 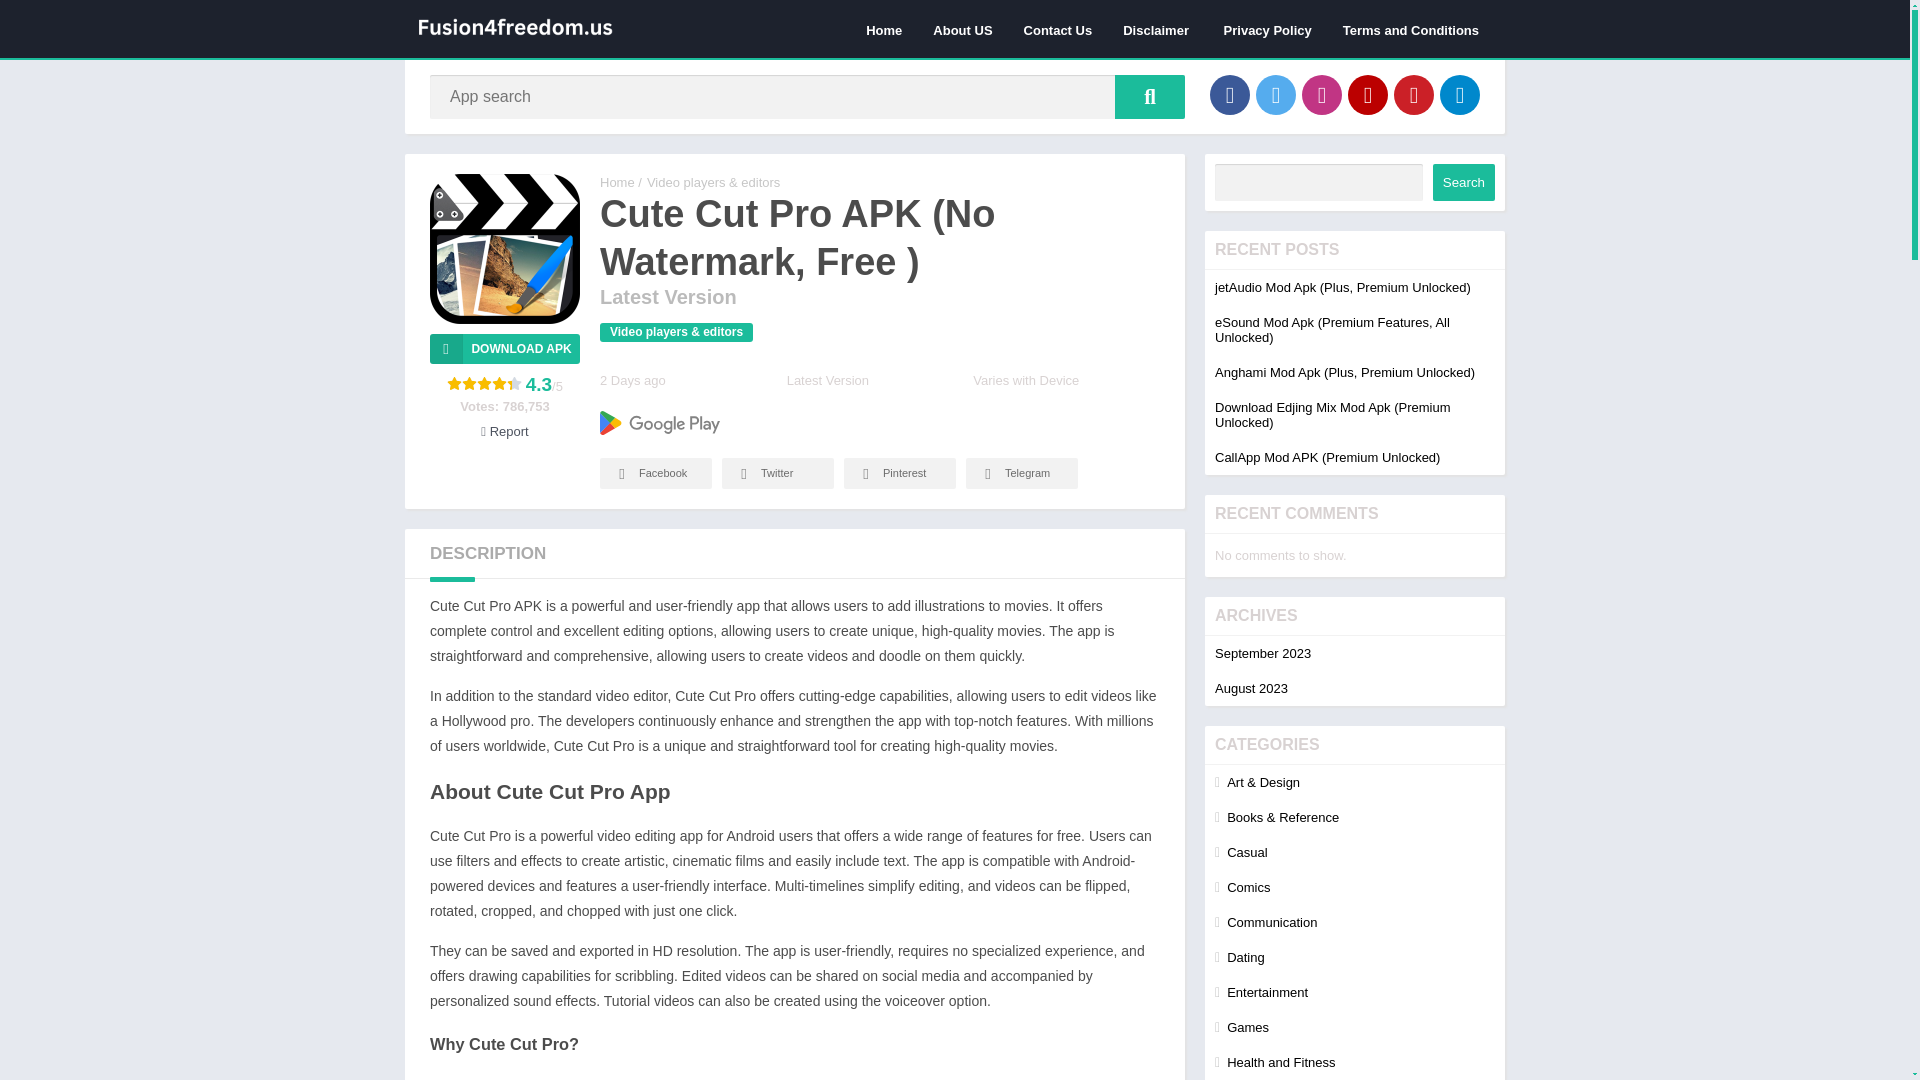 I want to click on Home, so click(x=884, y=29).